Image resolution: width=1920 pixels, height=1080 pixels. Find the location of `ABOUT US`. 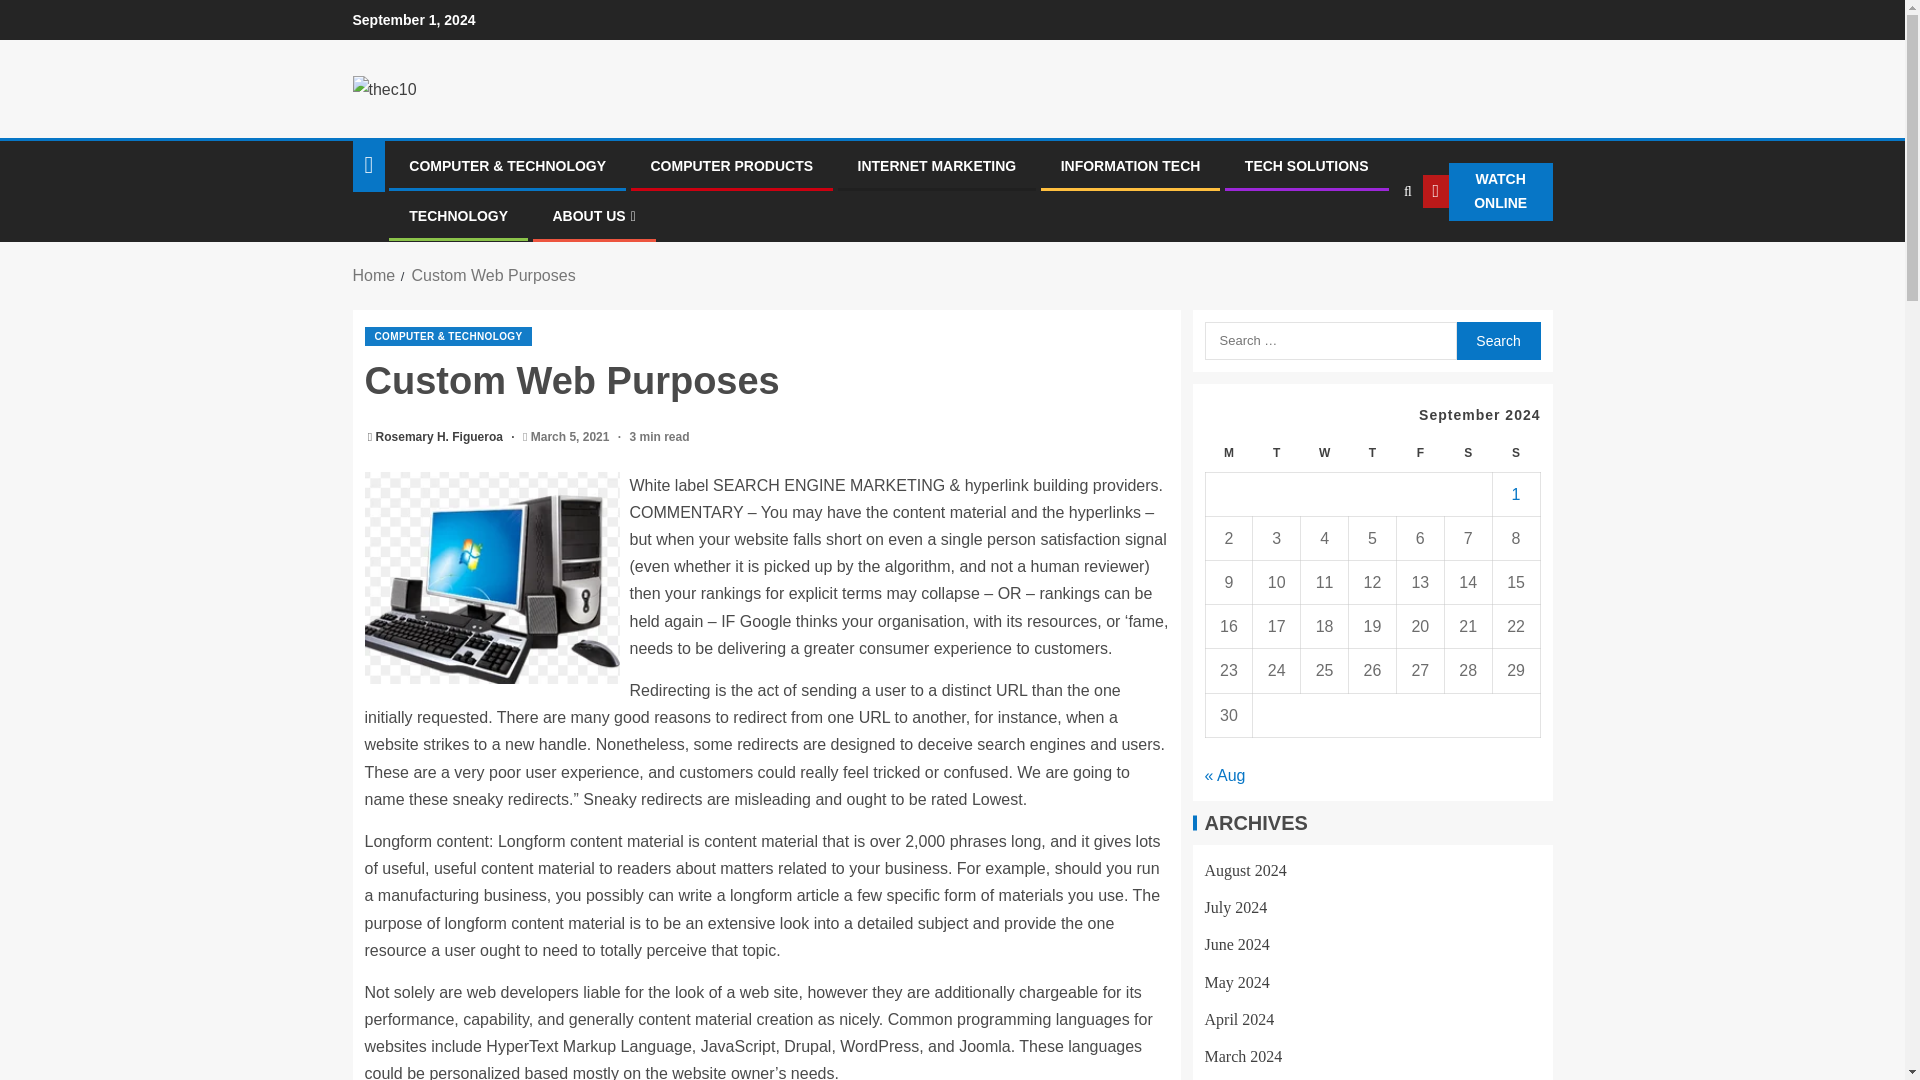

ABOUT US is located at coordinates (594, 216).